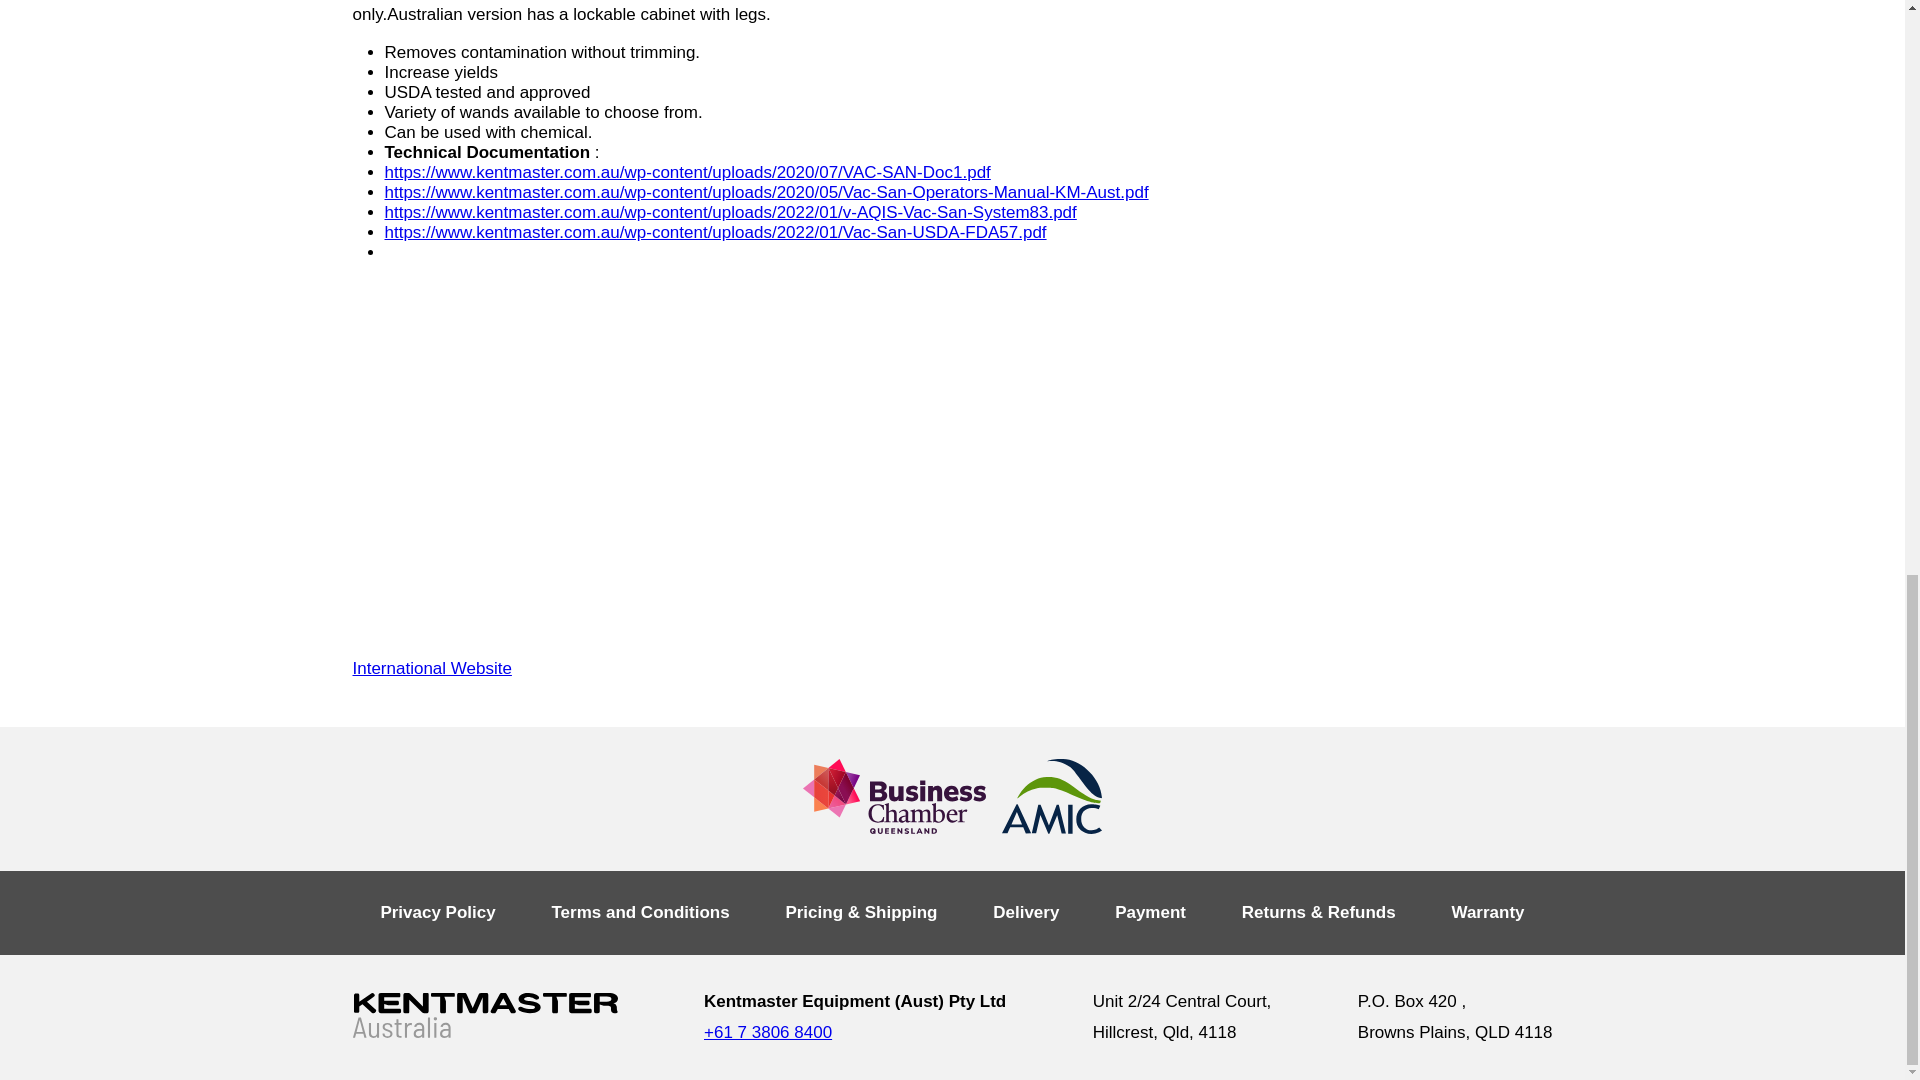  I want to click on Business Chamber Queensland, so click(894, 799).